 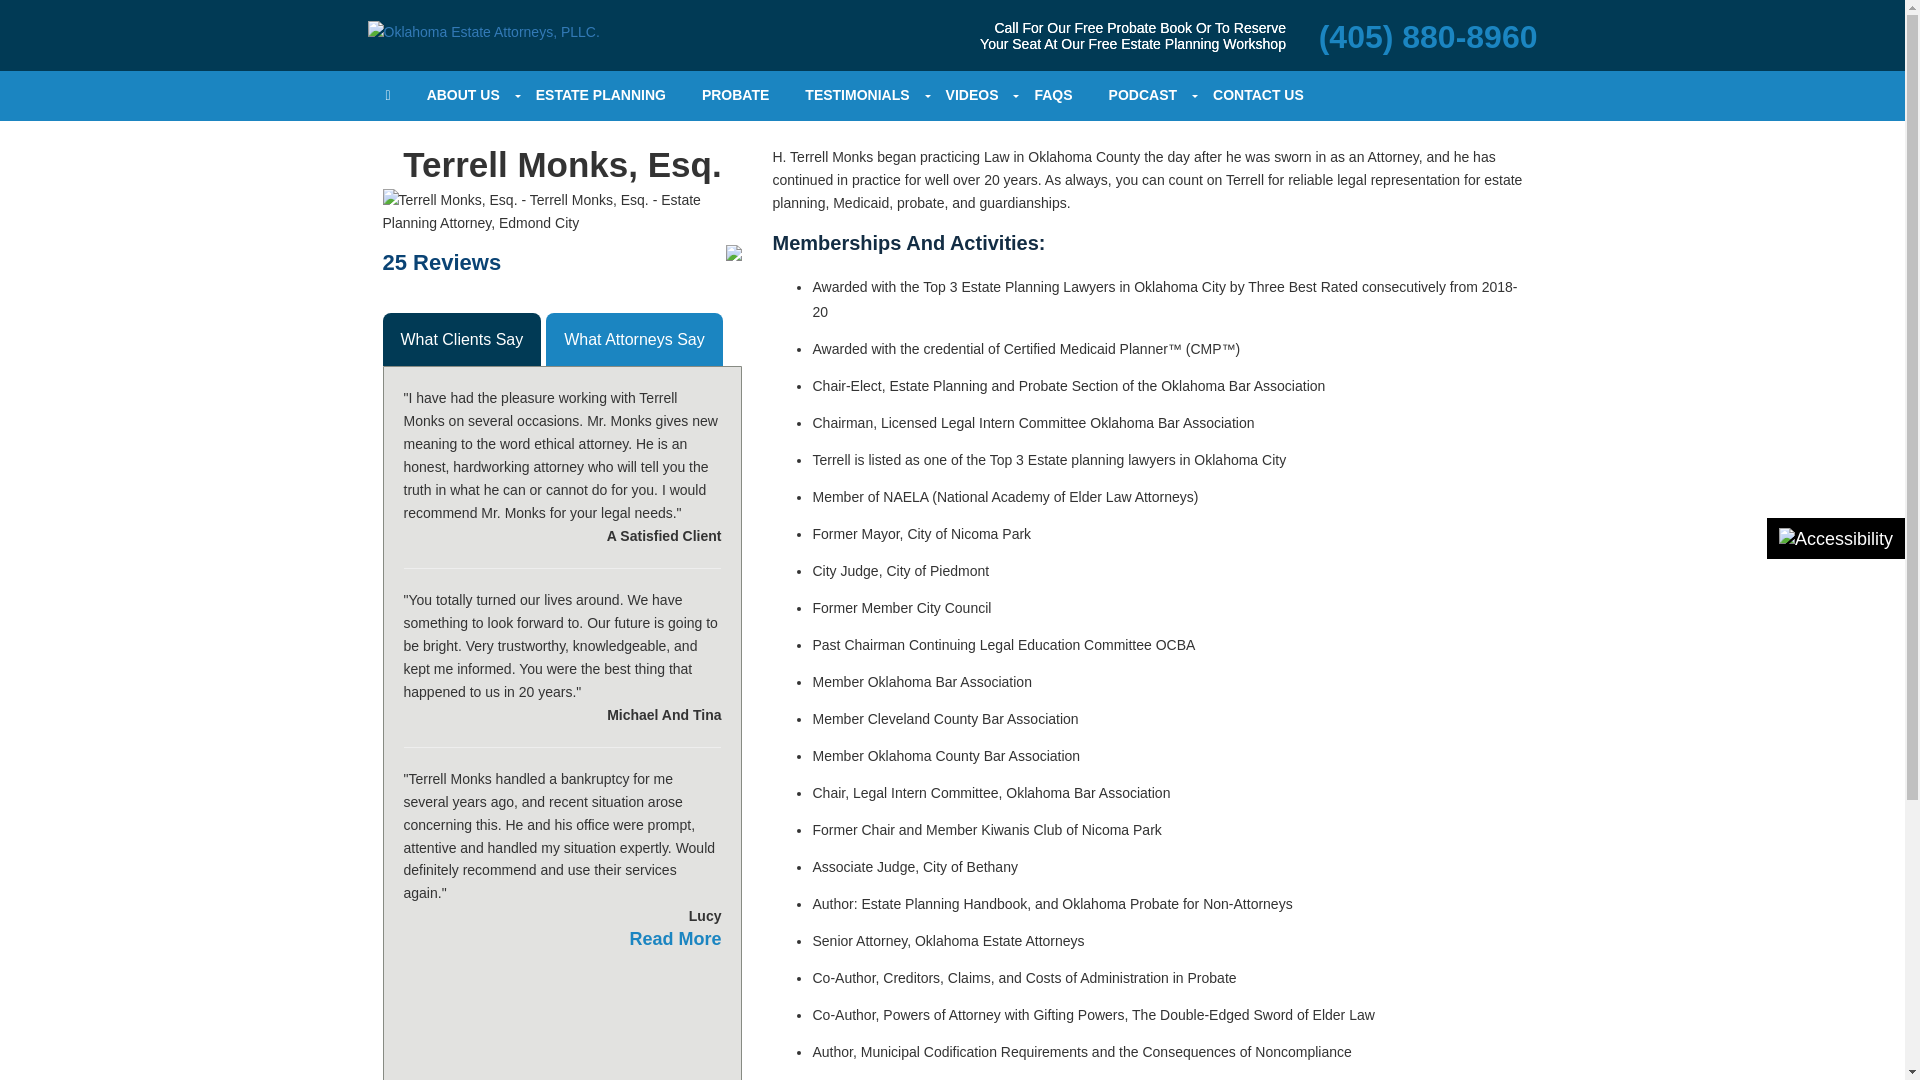 What do you see at coordinates (1052, 96) in the screenshot?
I see `FAQS` at bounding box center [1052, 96].